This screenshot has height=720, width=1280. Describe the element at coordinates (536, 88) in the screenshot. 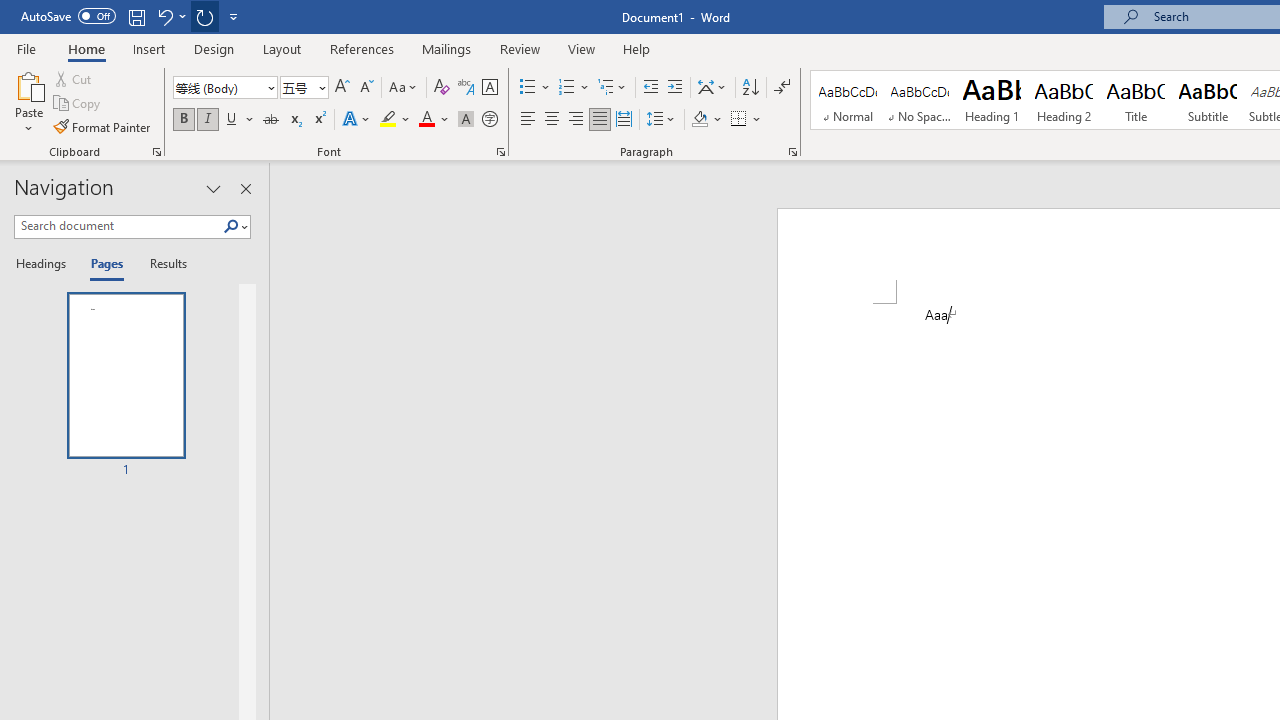

I see `Bullets` at that location.